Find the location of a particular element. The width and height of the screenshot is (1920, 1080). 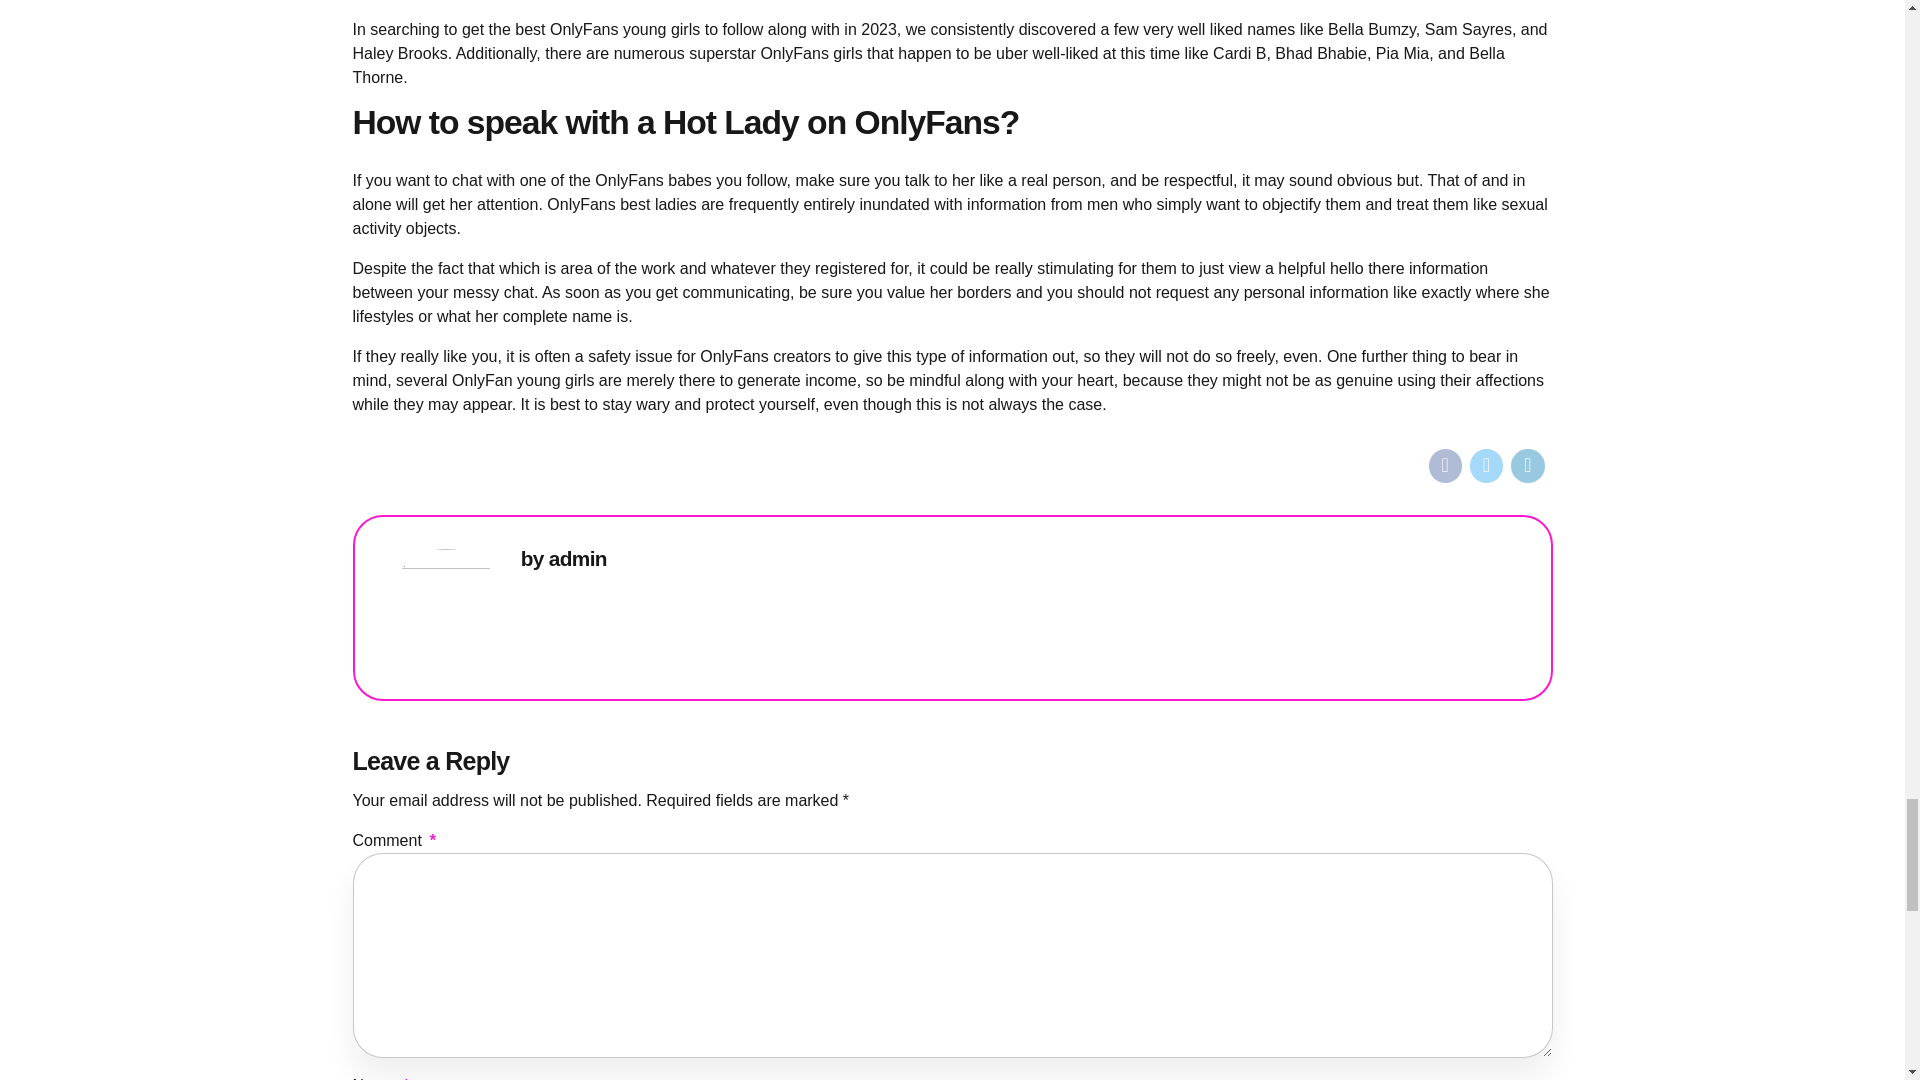

Share on Linkedin is located at coordinates (1527, 465).